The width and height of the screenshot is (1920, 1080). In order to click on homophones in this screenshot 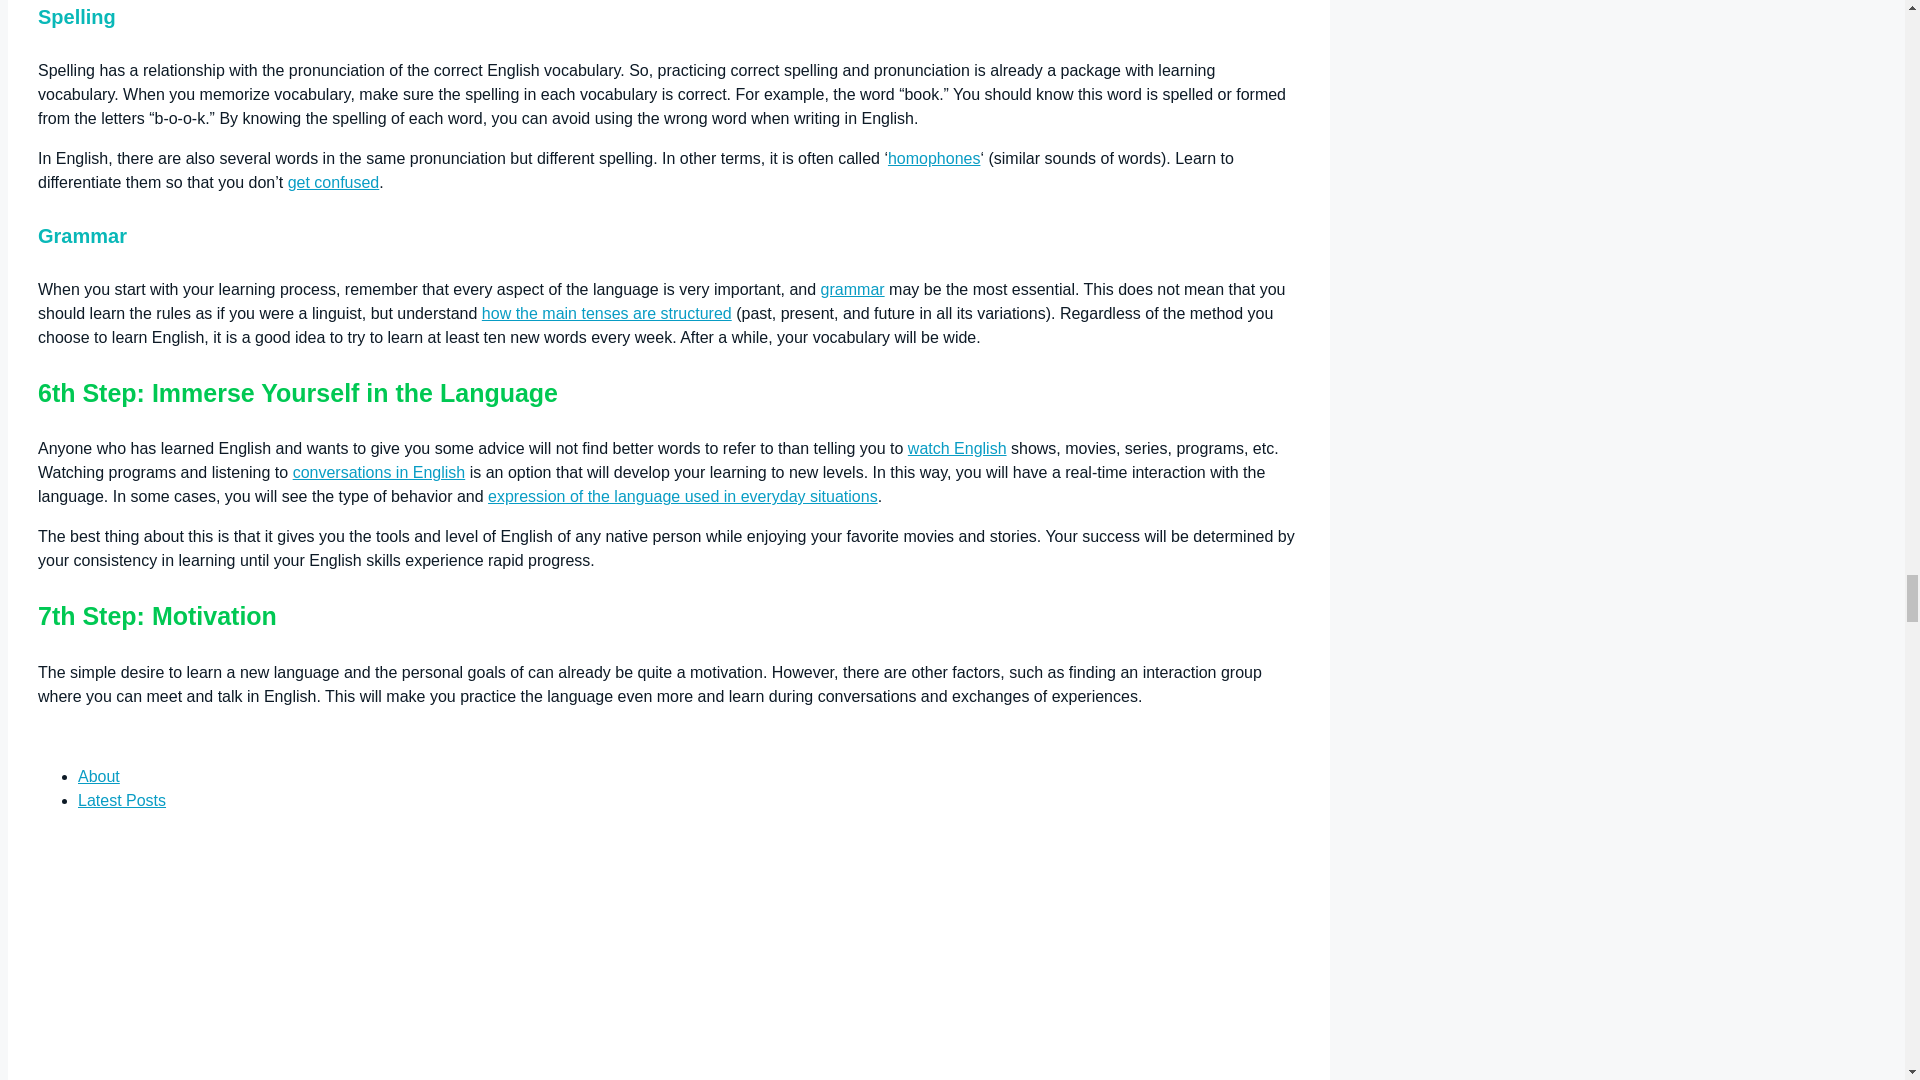, I will do `click(934, 158)`.